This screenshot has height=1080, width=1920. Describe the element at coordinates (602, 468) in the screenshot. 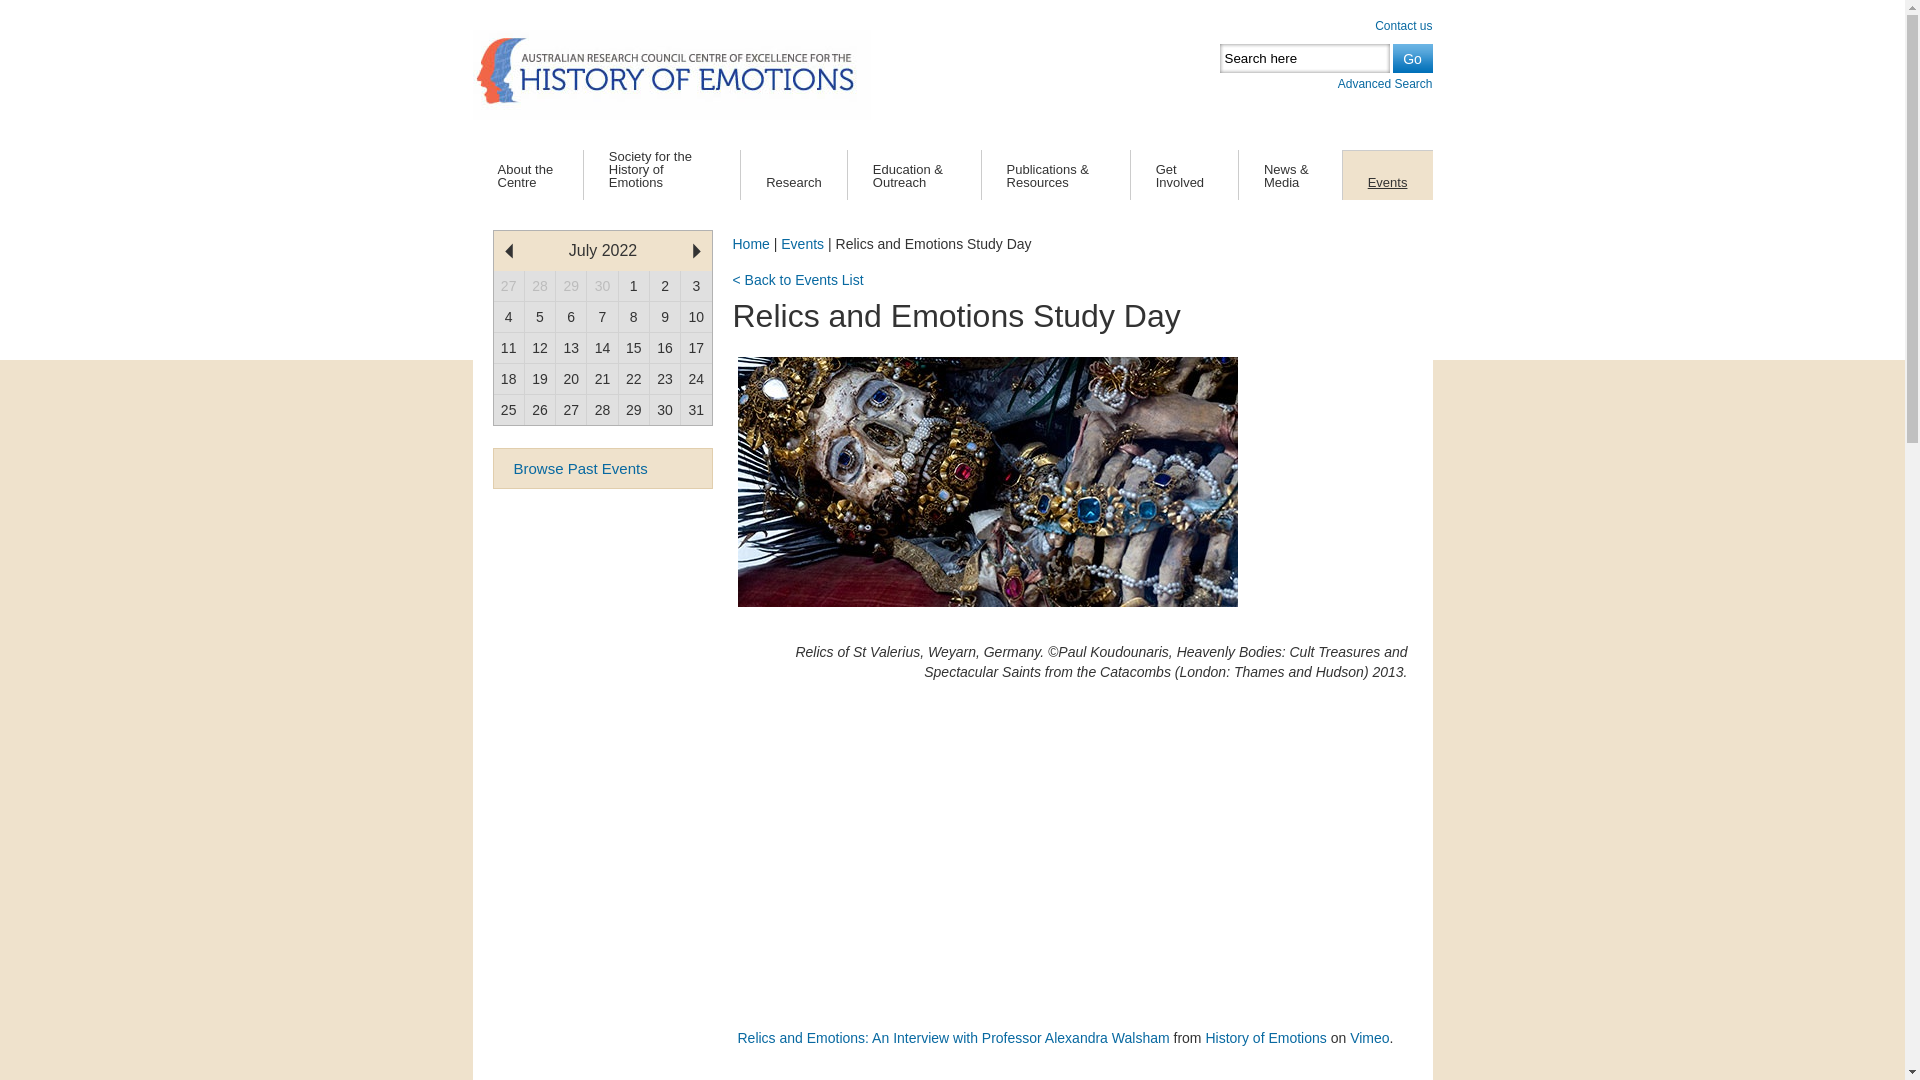

I see `Browse Past Events` at that location.